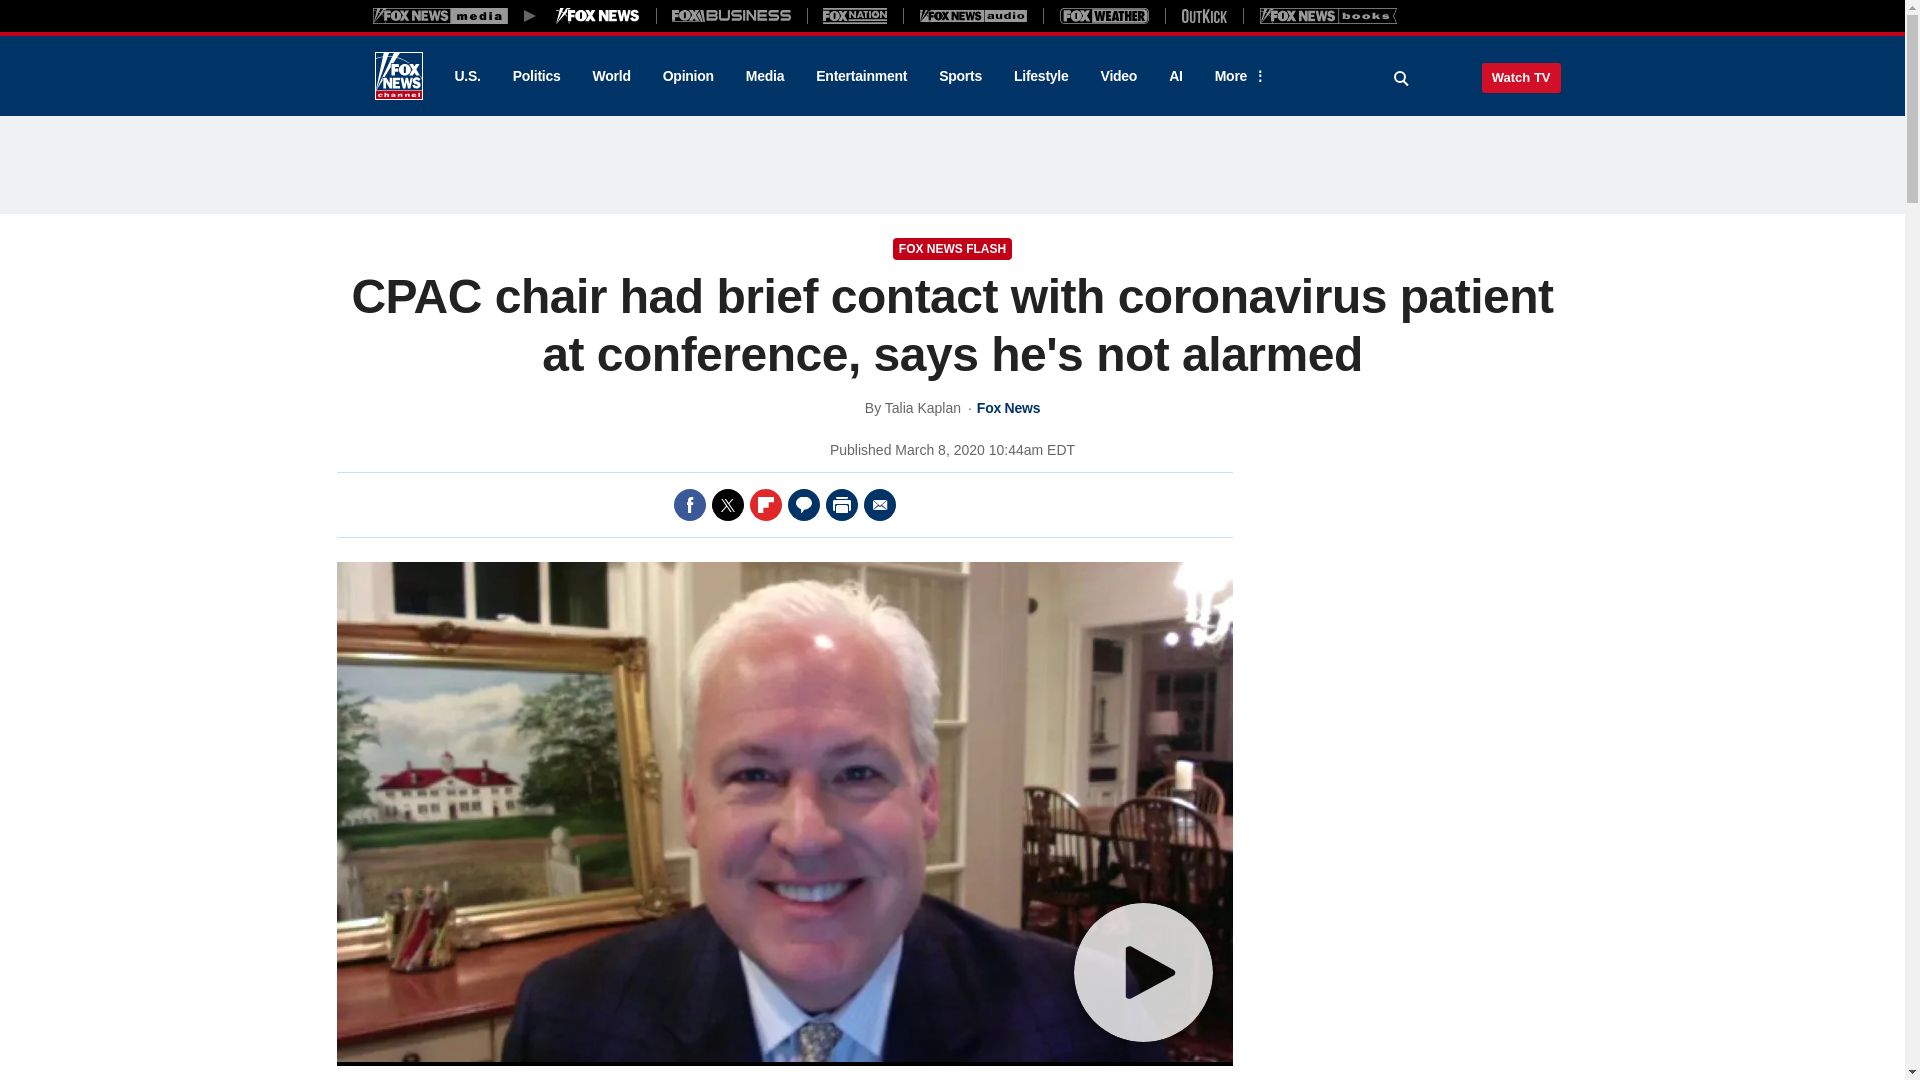  Describe the element at coordinates (973, 15) in the screenshot. I see `Fox News Audio` at that location.